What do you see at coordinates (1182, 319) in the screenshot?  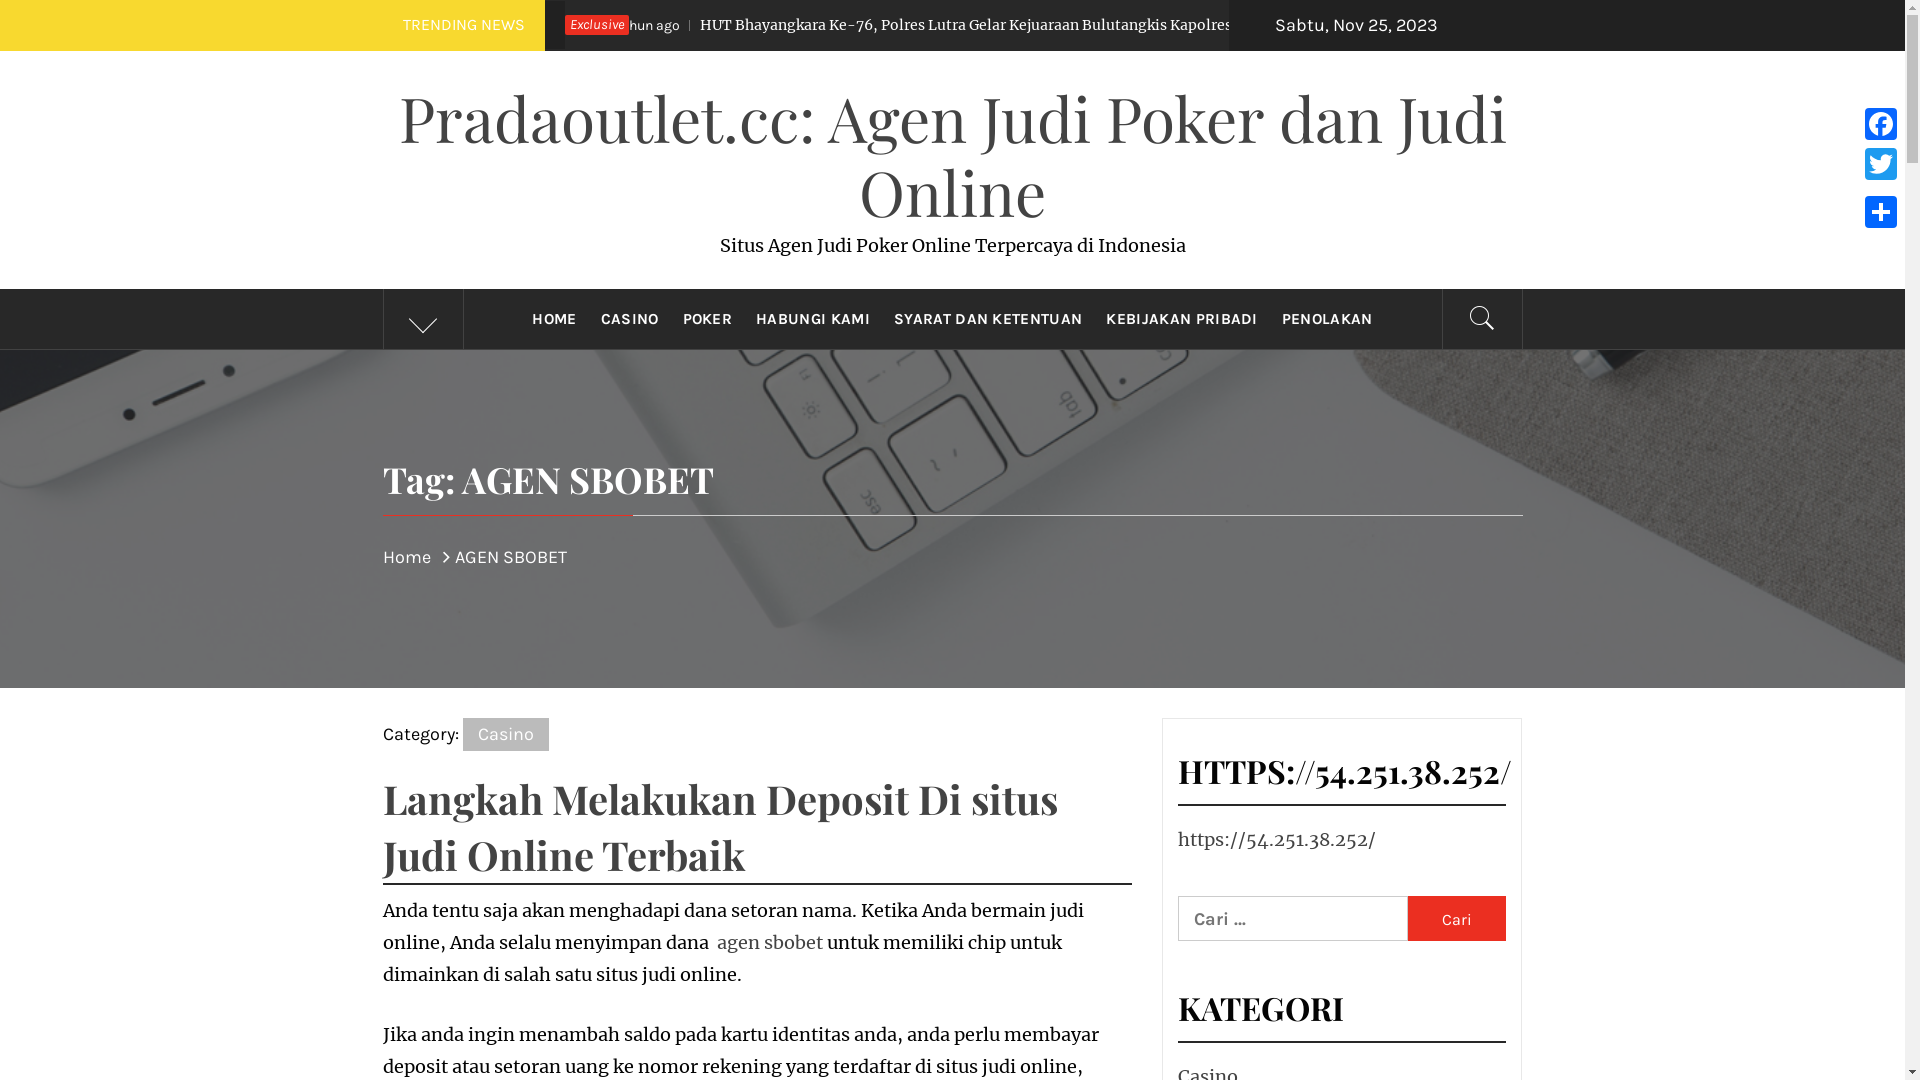 I see `KEBIJAKAN PRIBADI` at bounding box center [1182, 319].